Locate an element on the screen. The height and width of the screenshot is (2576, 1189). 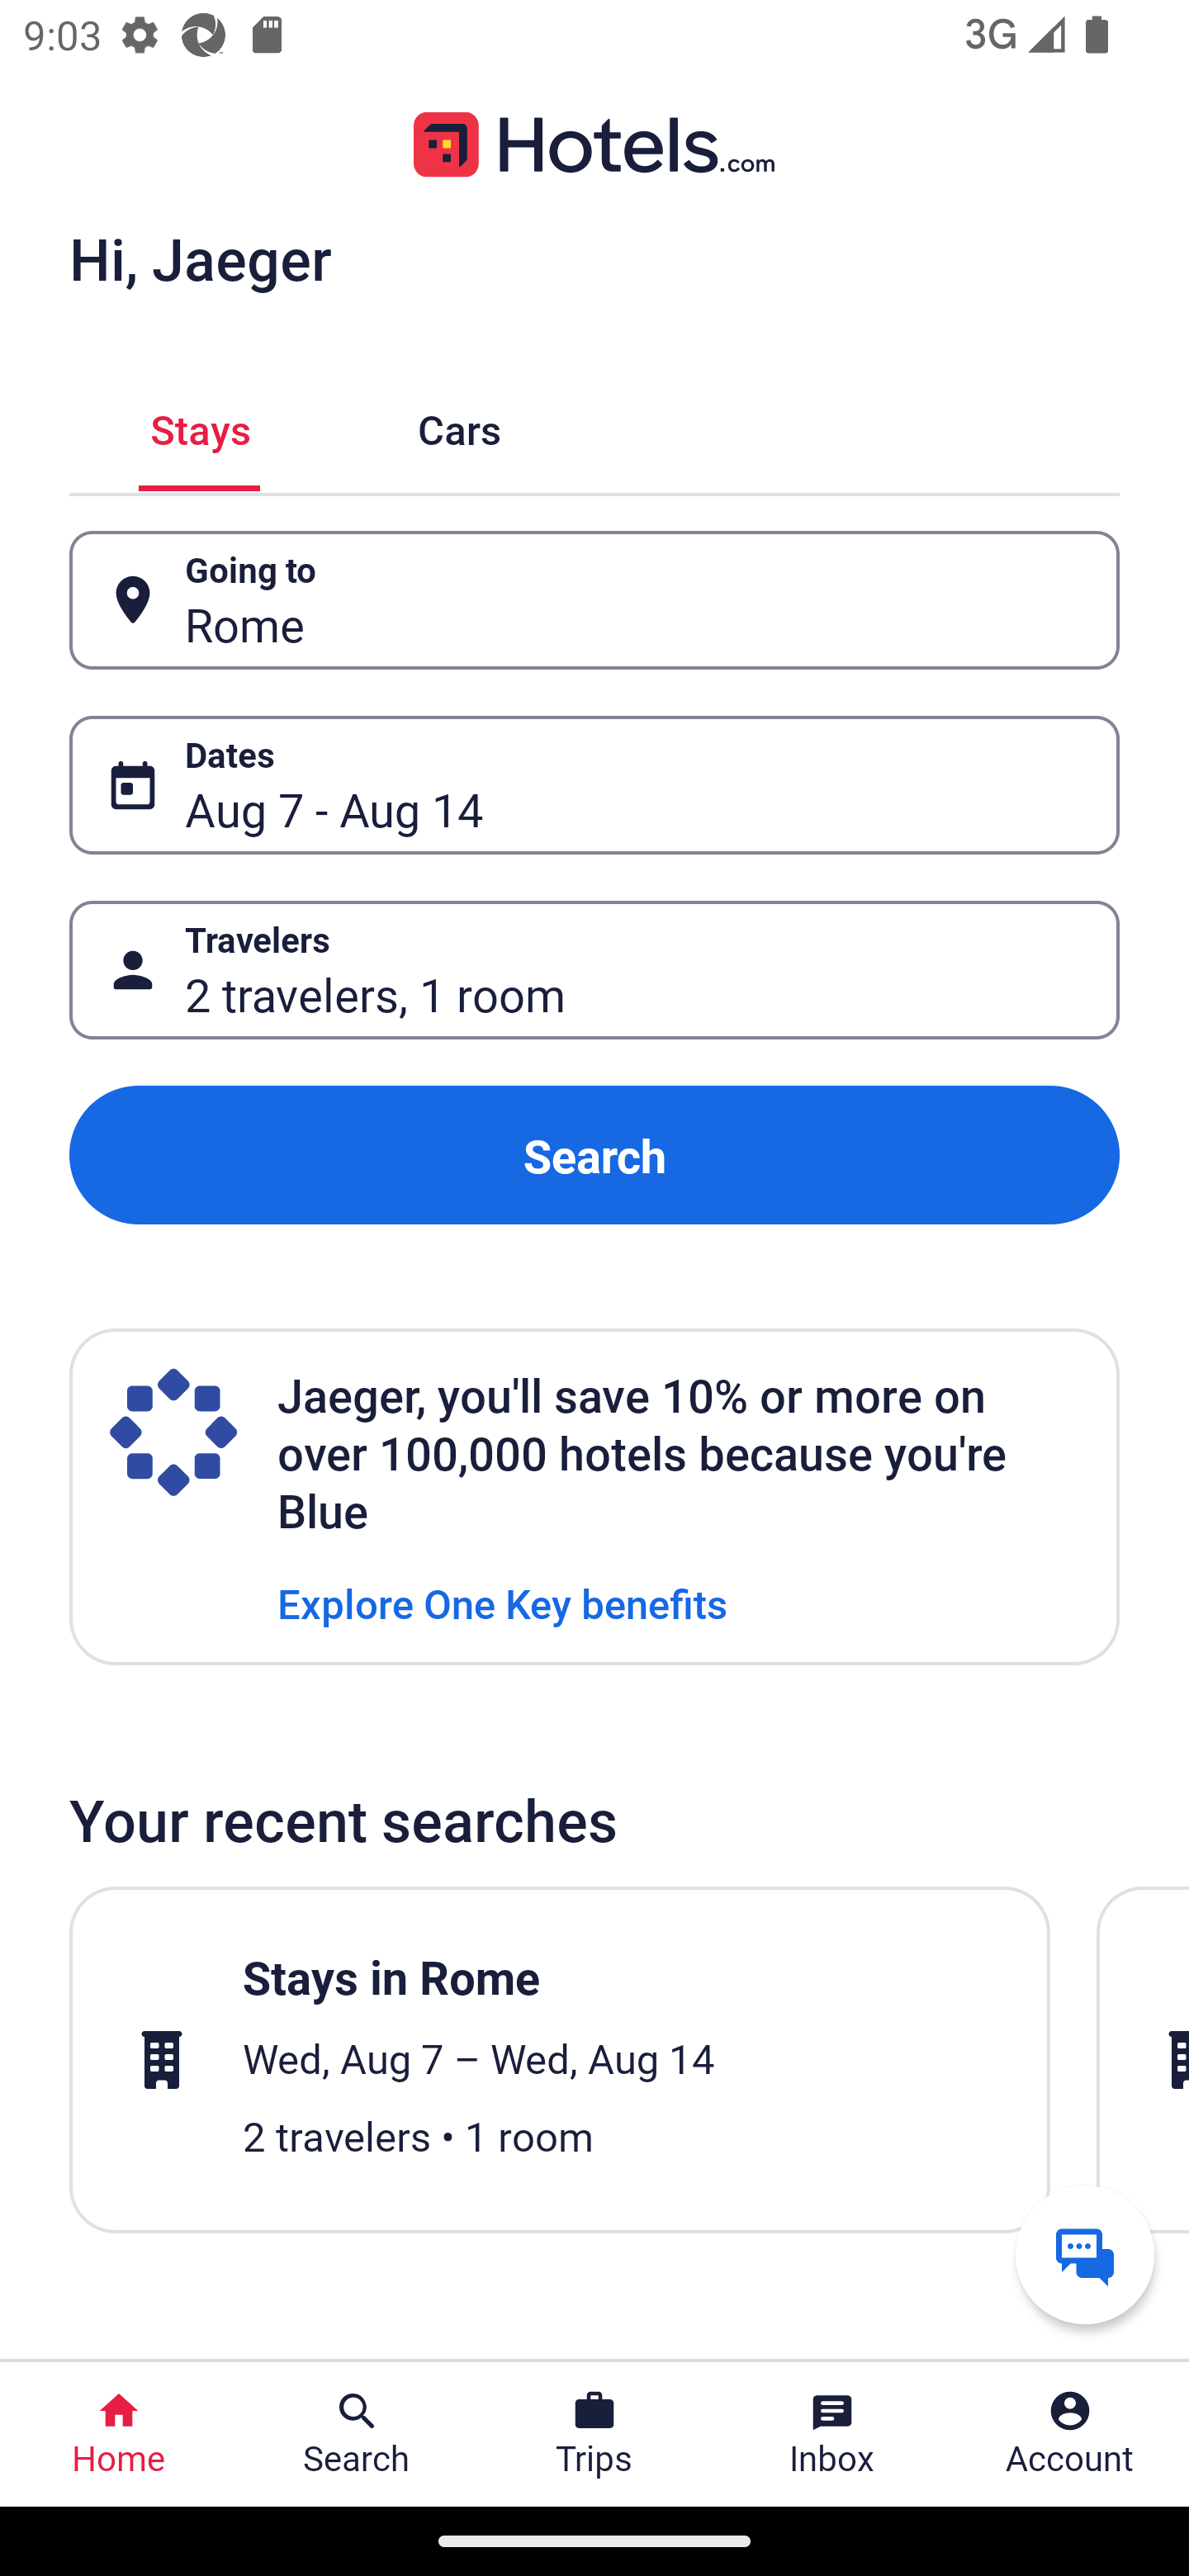
Get help from a virtual agent is located at coordinates (1085, 2254).